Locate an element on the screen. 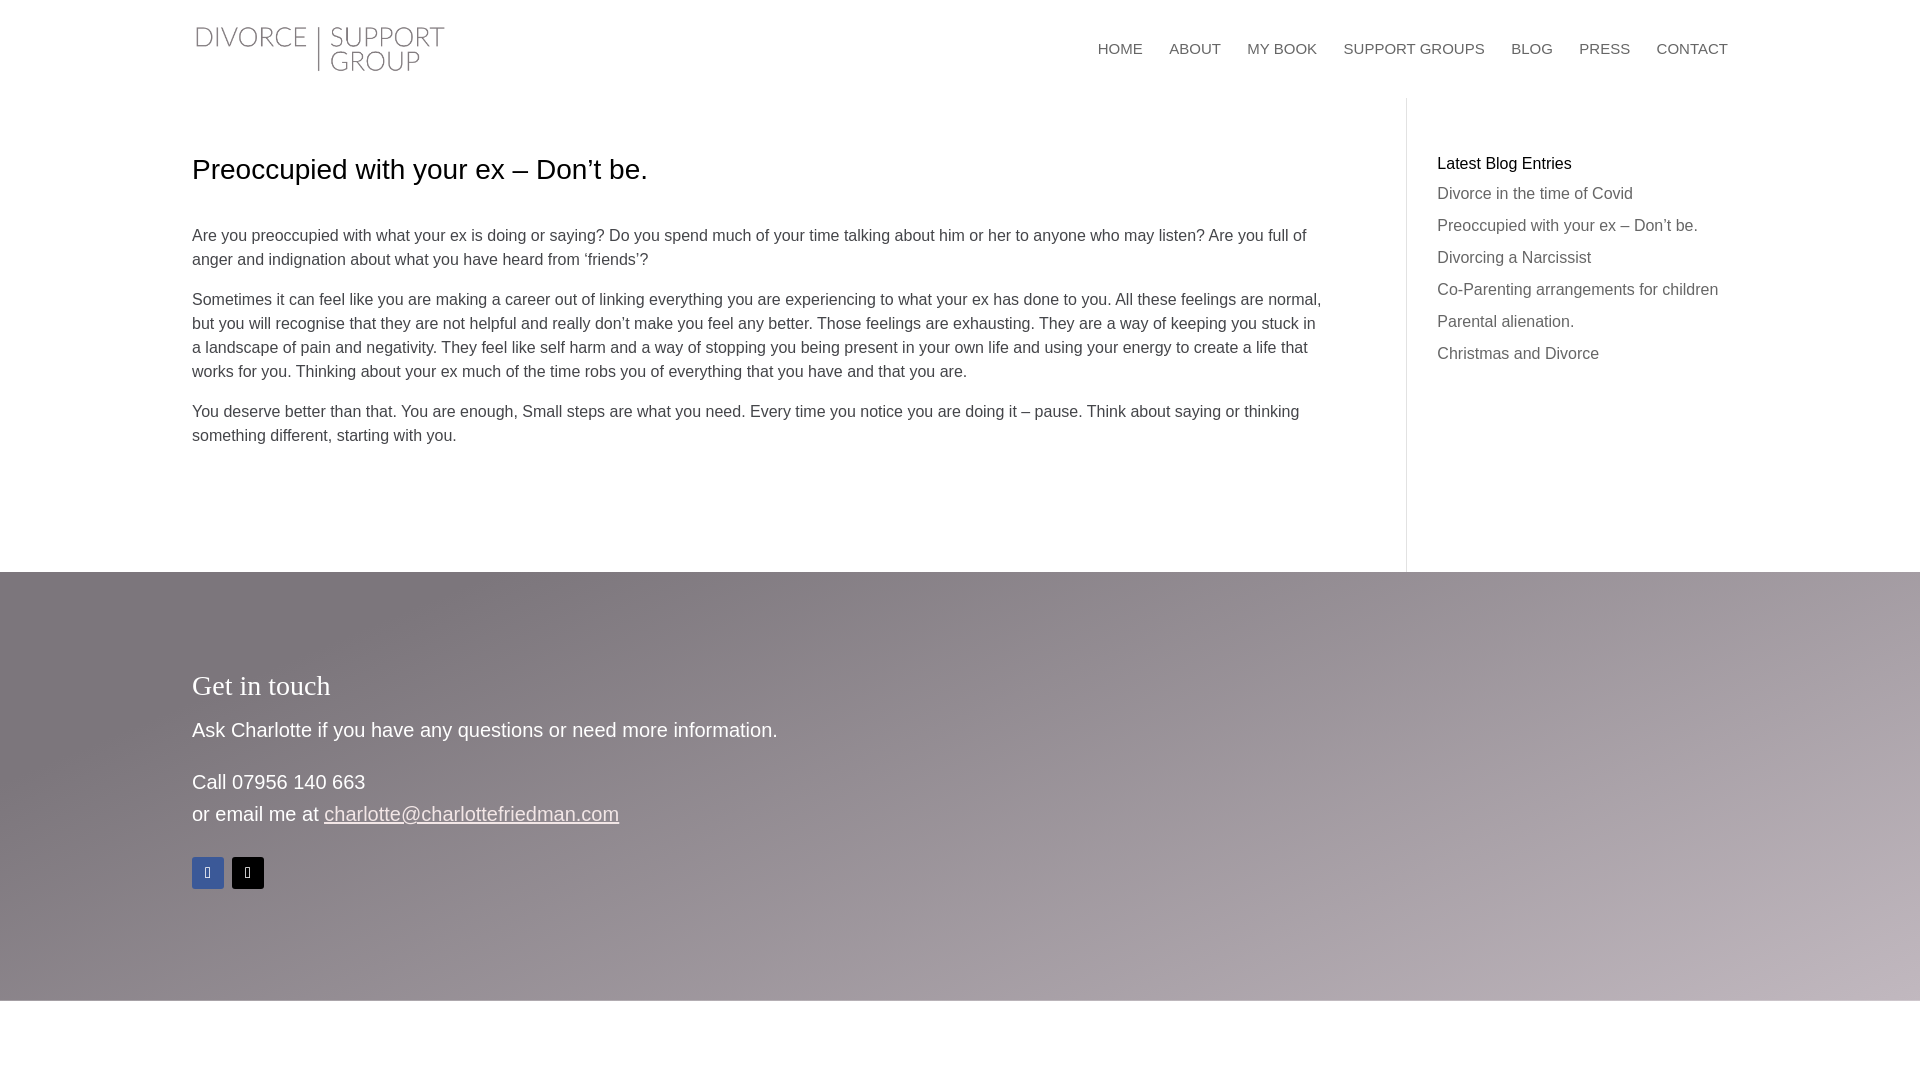  Divorcing a Narcissist is located at coordinates (1514, 257).